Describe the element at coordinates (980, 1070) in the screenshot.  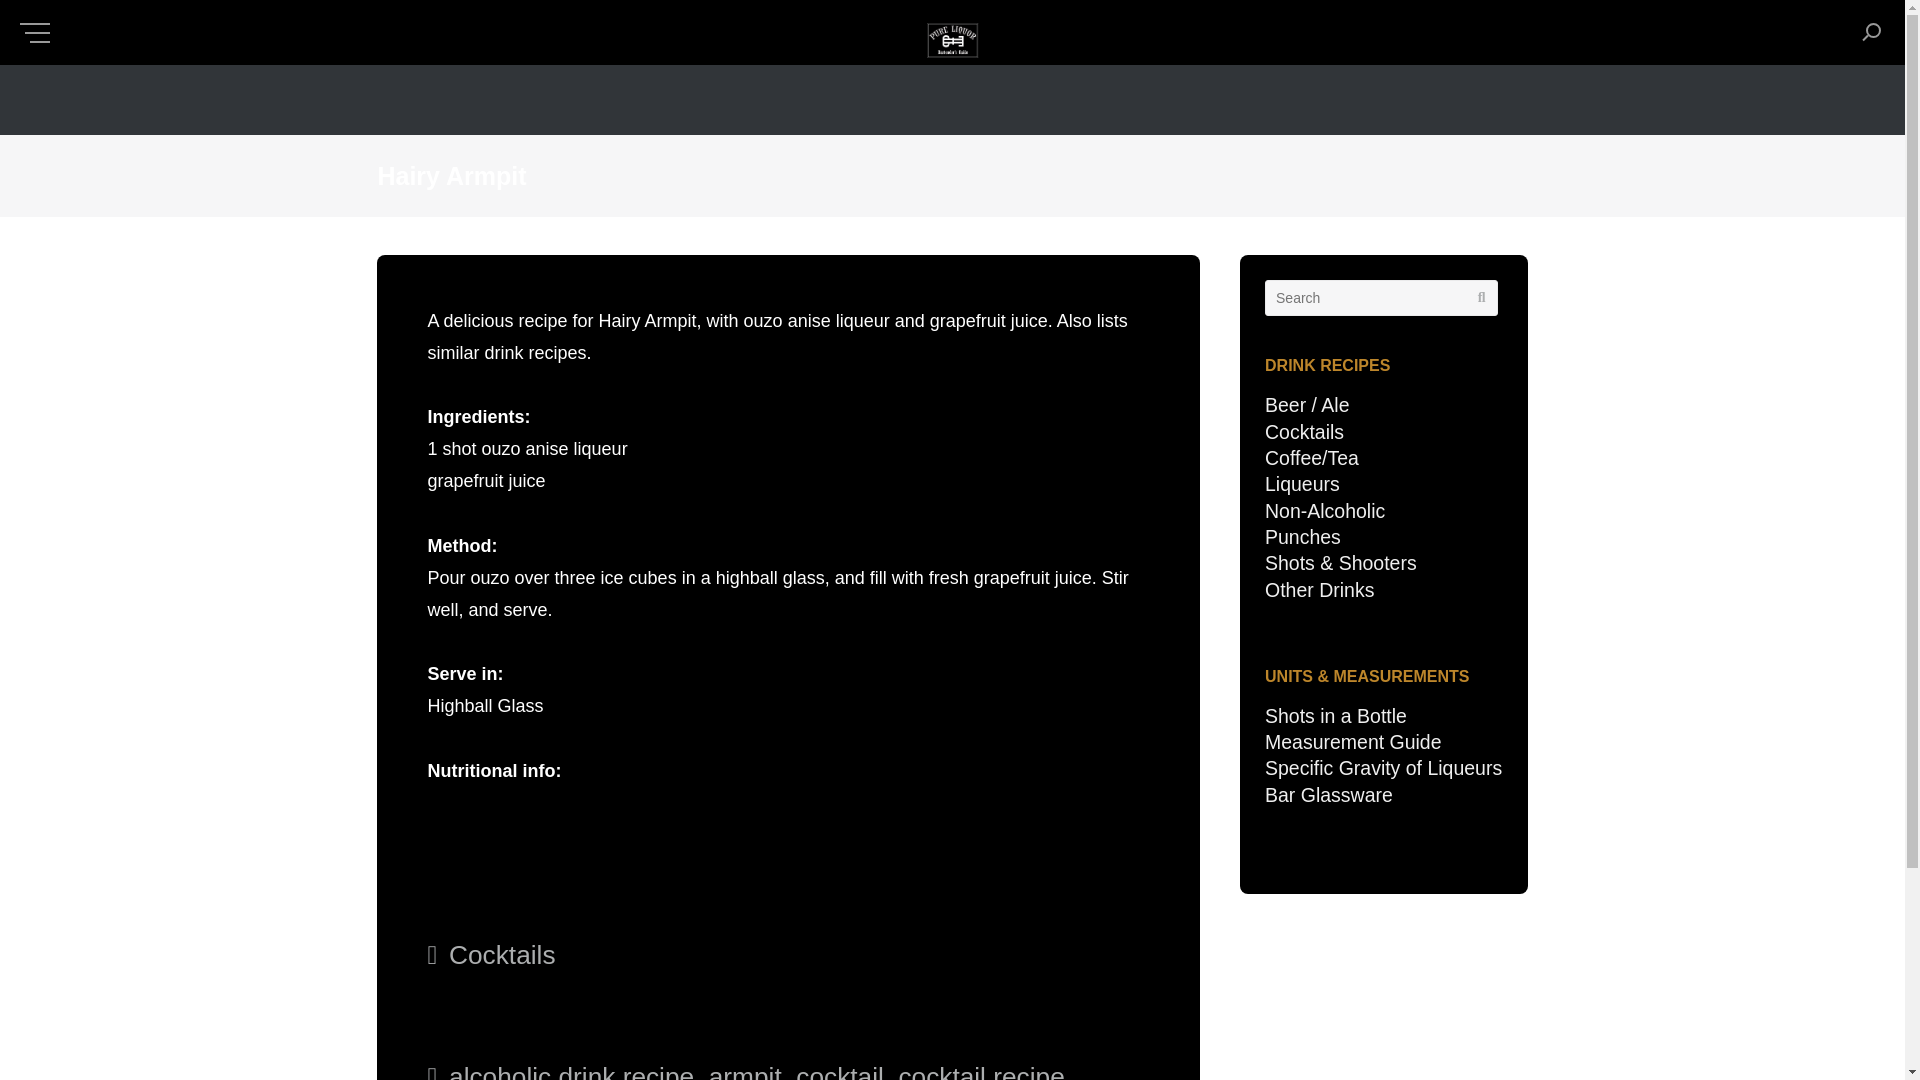
I see `cocktail recipe` at that location.